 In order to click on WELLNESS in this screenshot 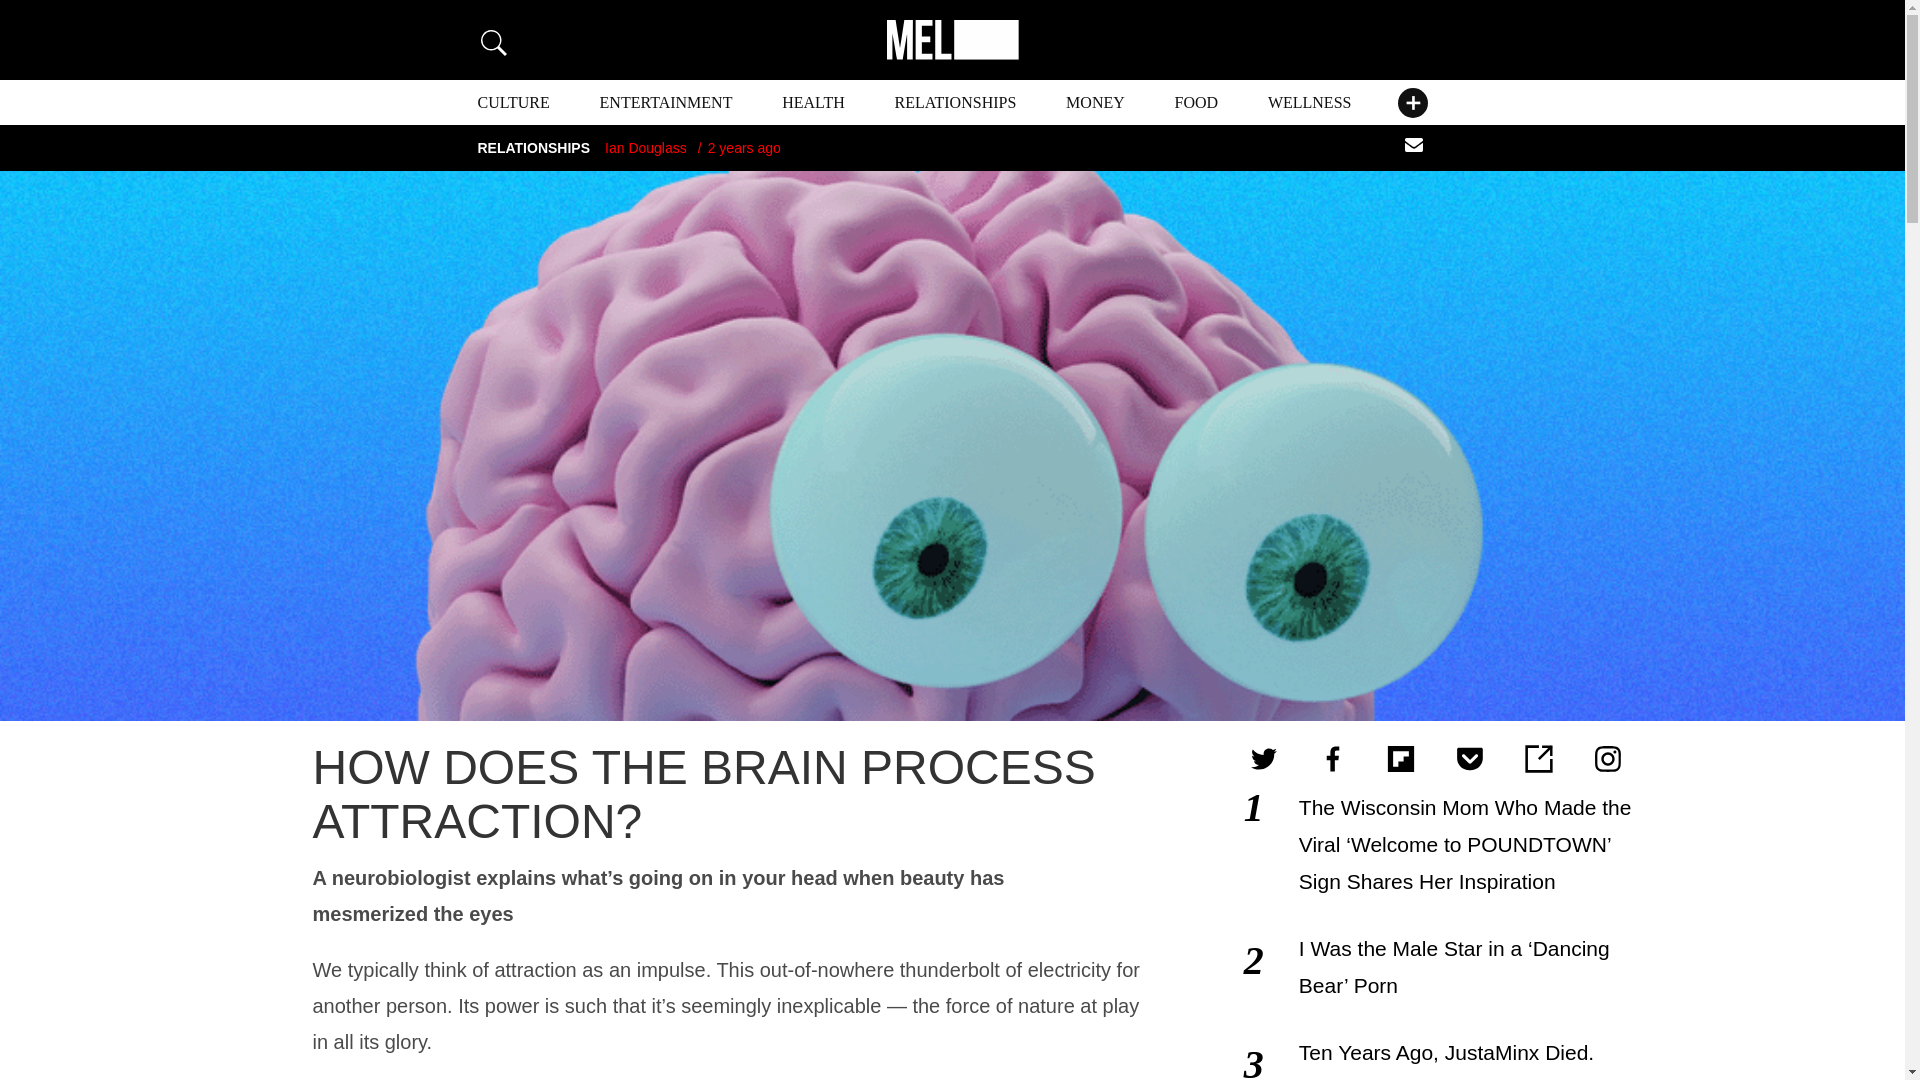, I will do `click(1309, 102)`.